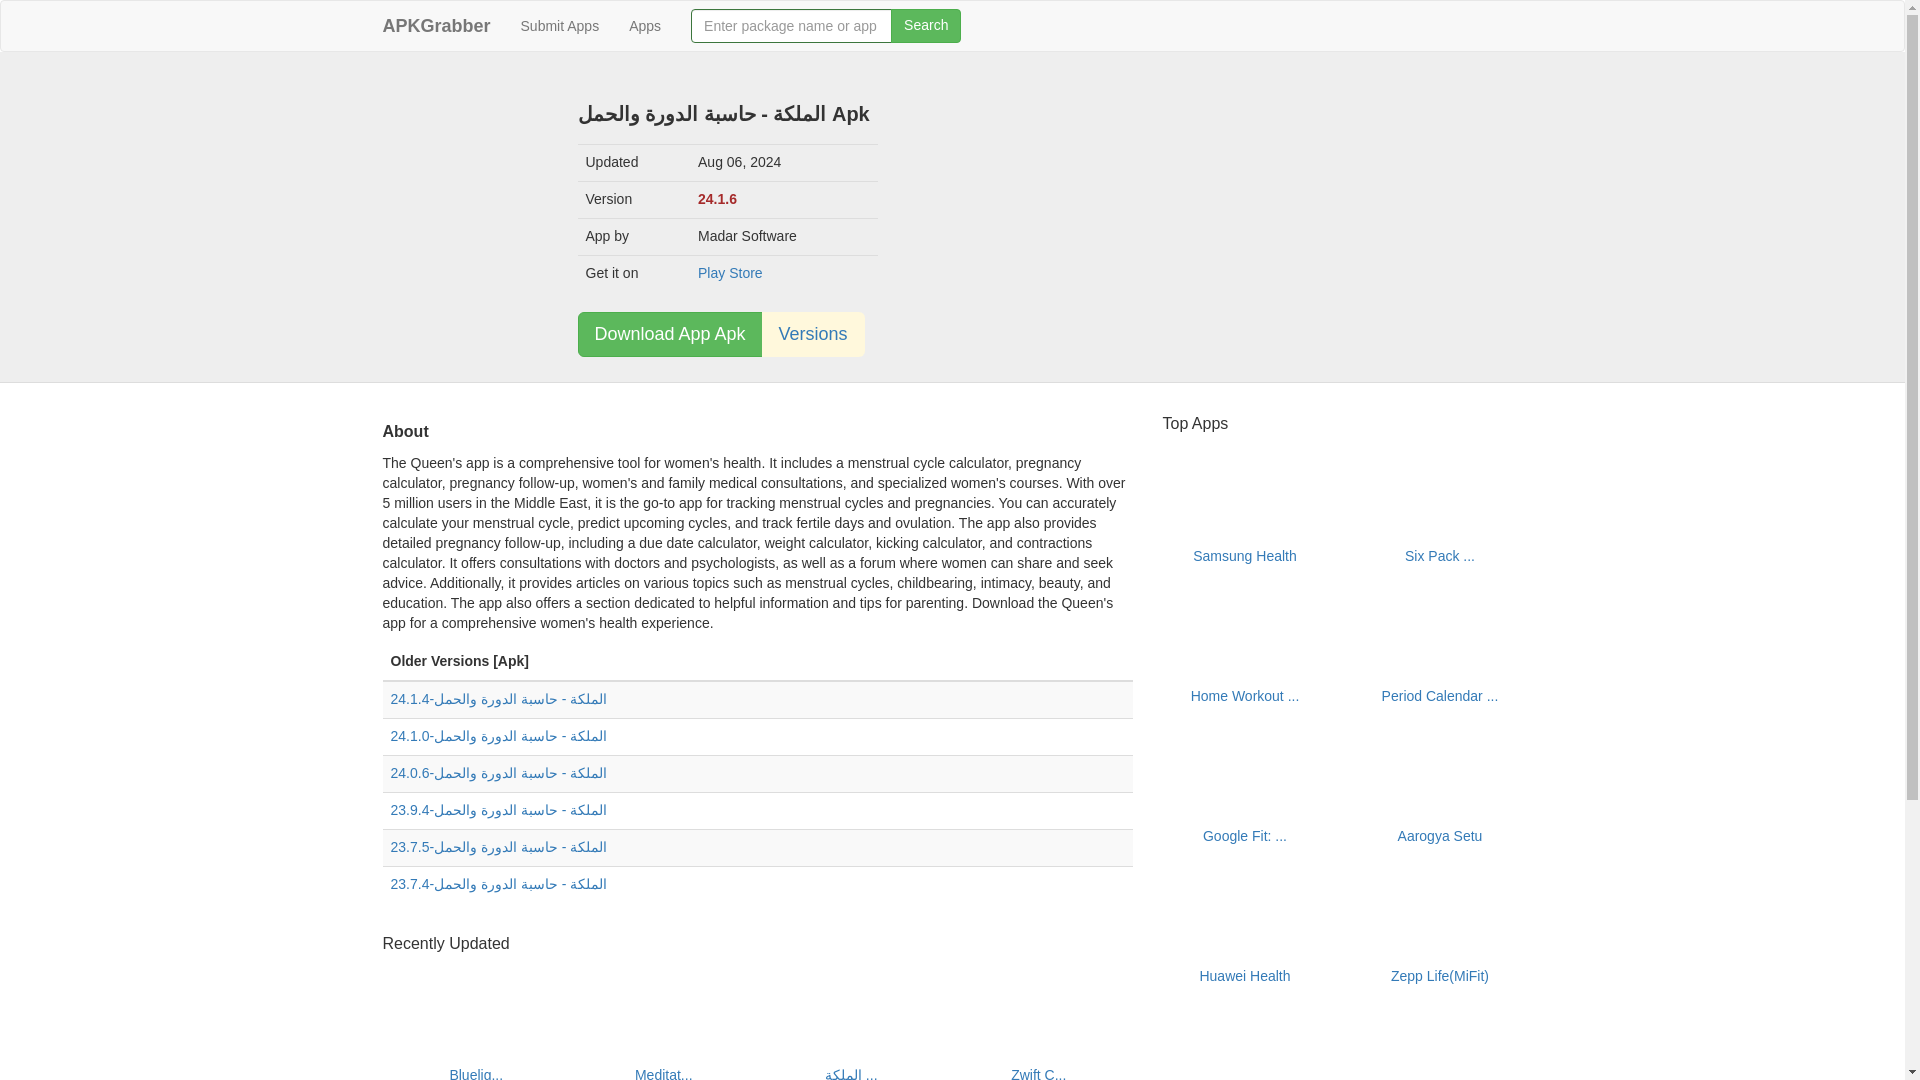  Describe the element at coordinates (1038, 1074) in the screenshot. I see `Zwift C...` at that location.